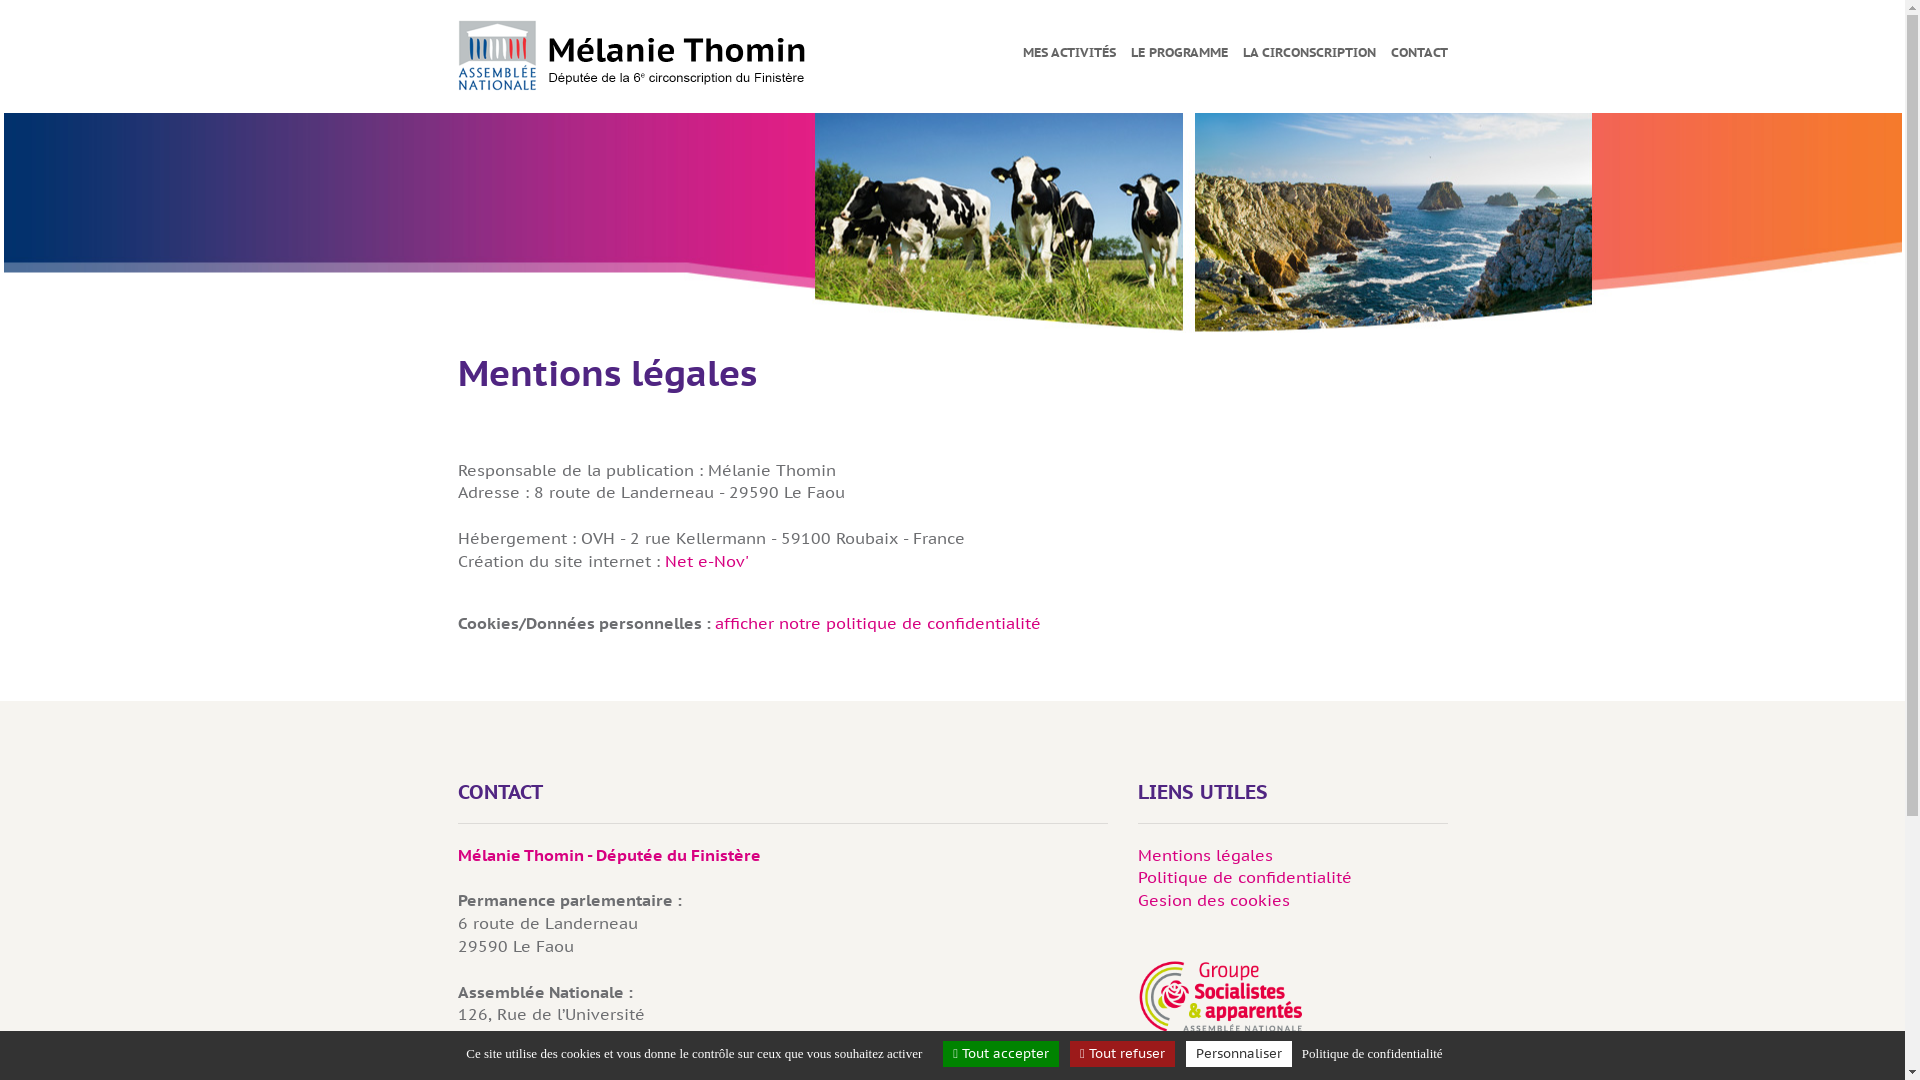 The image size is (1920, 1080). Describe the element at coordinates (1178, 52) in the screenshot. I see `LE PROGRAMME` at that location.